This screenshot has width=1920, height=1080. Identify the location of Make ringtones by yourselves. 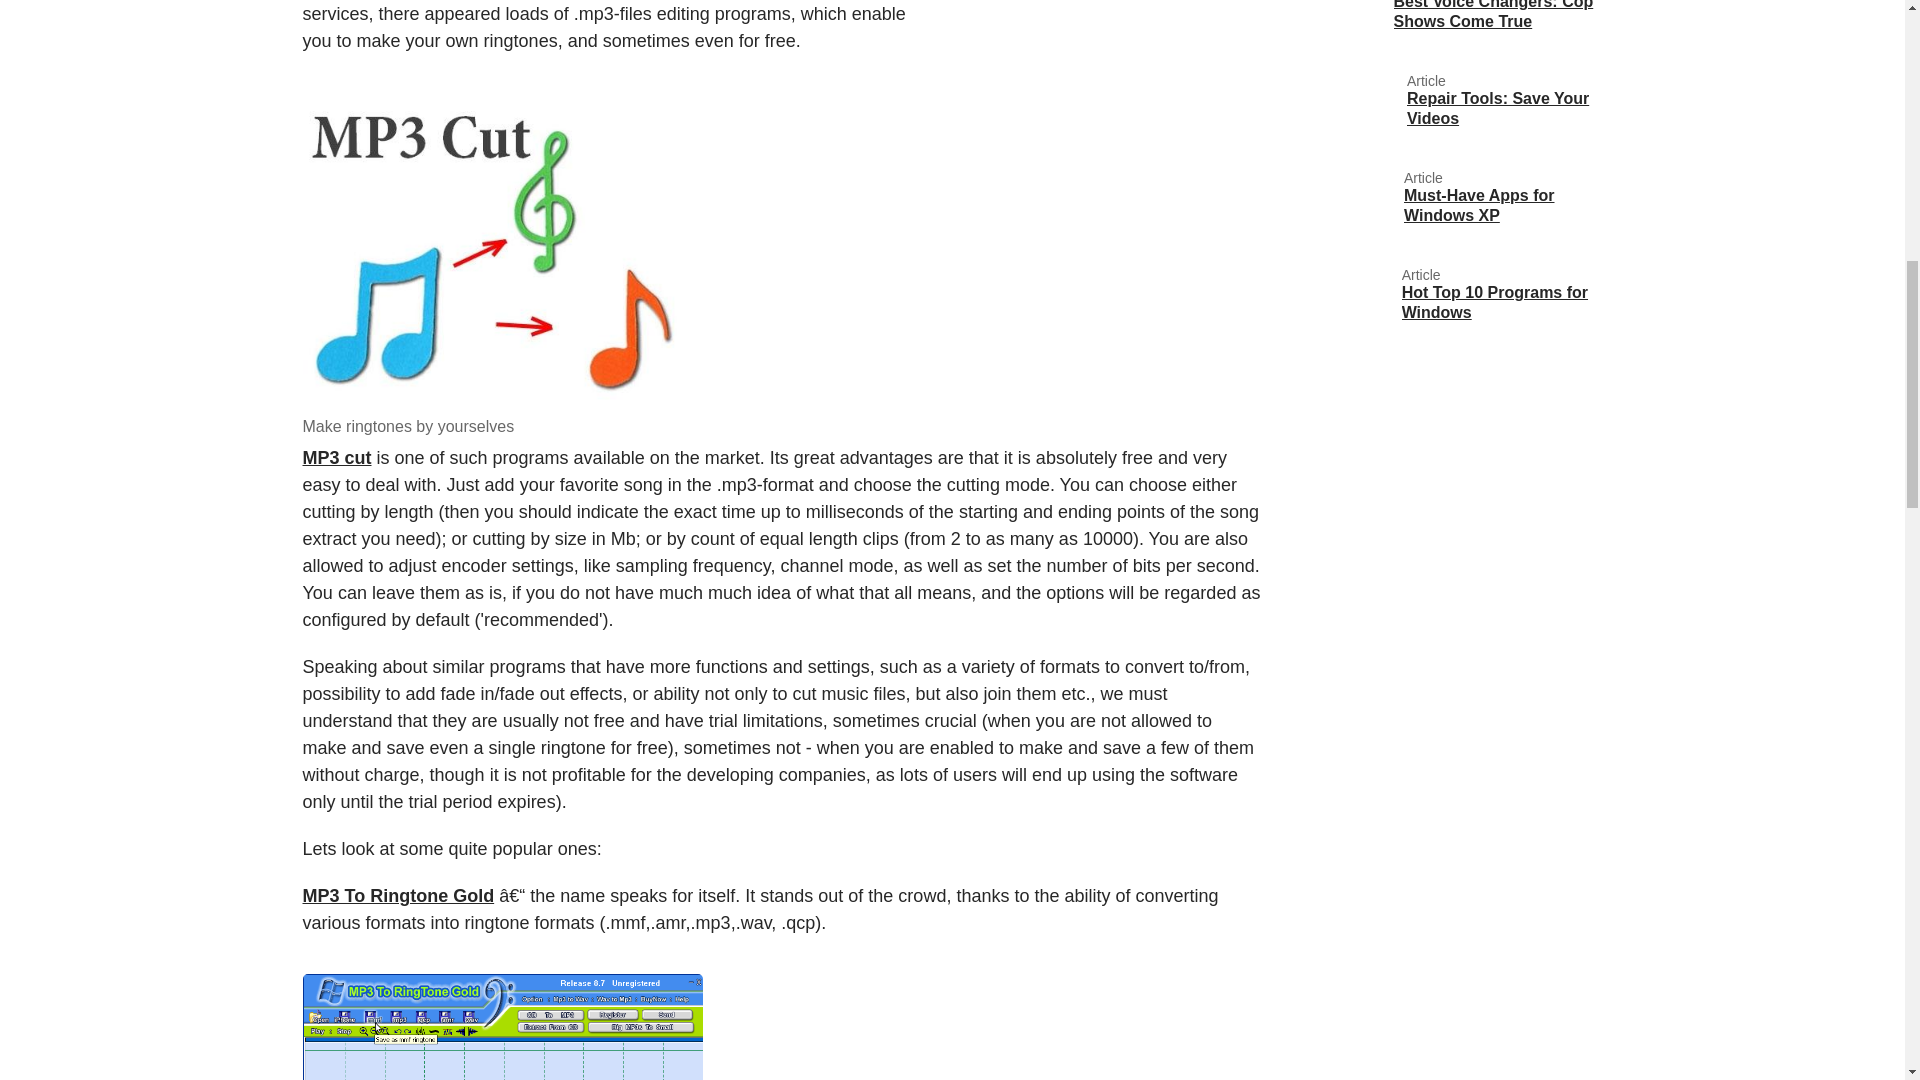
(502, 251).